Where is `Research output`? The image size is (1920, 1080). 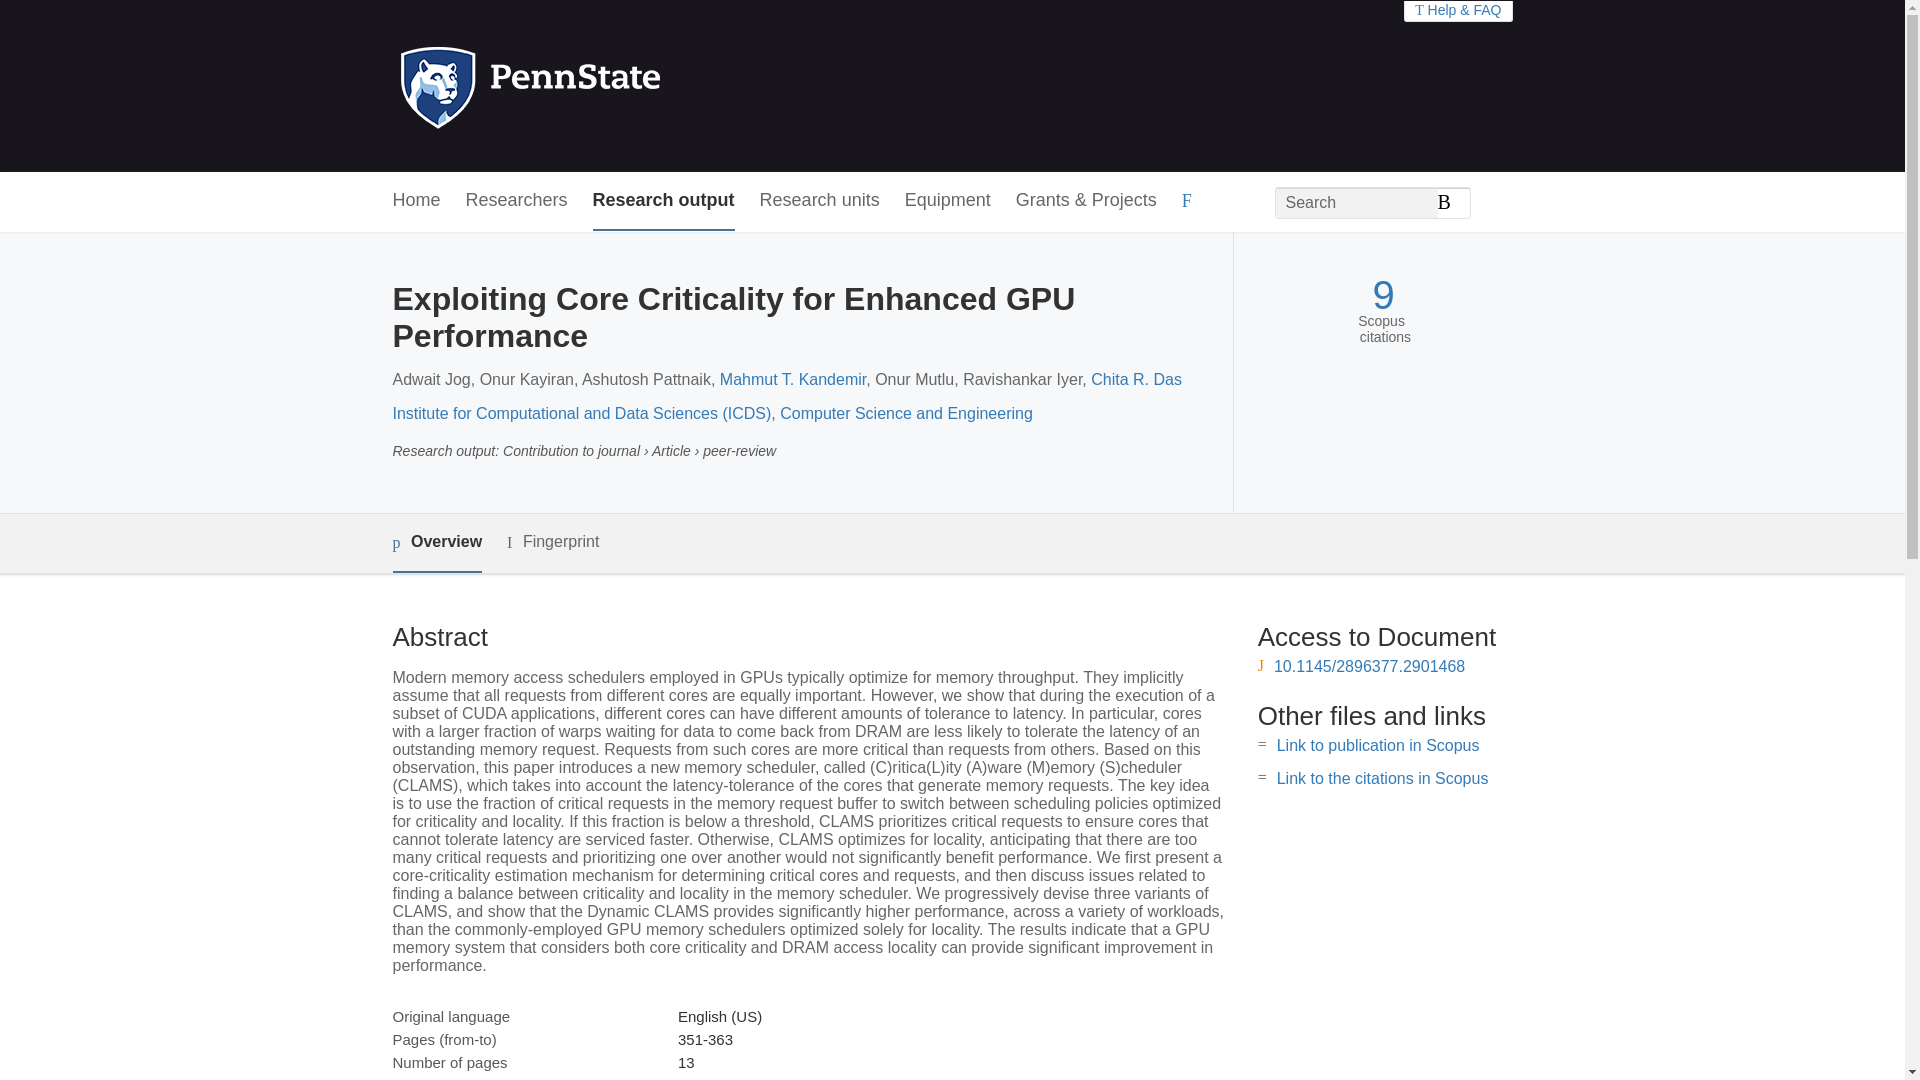
Research output is located at coordinates (664, 201).